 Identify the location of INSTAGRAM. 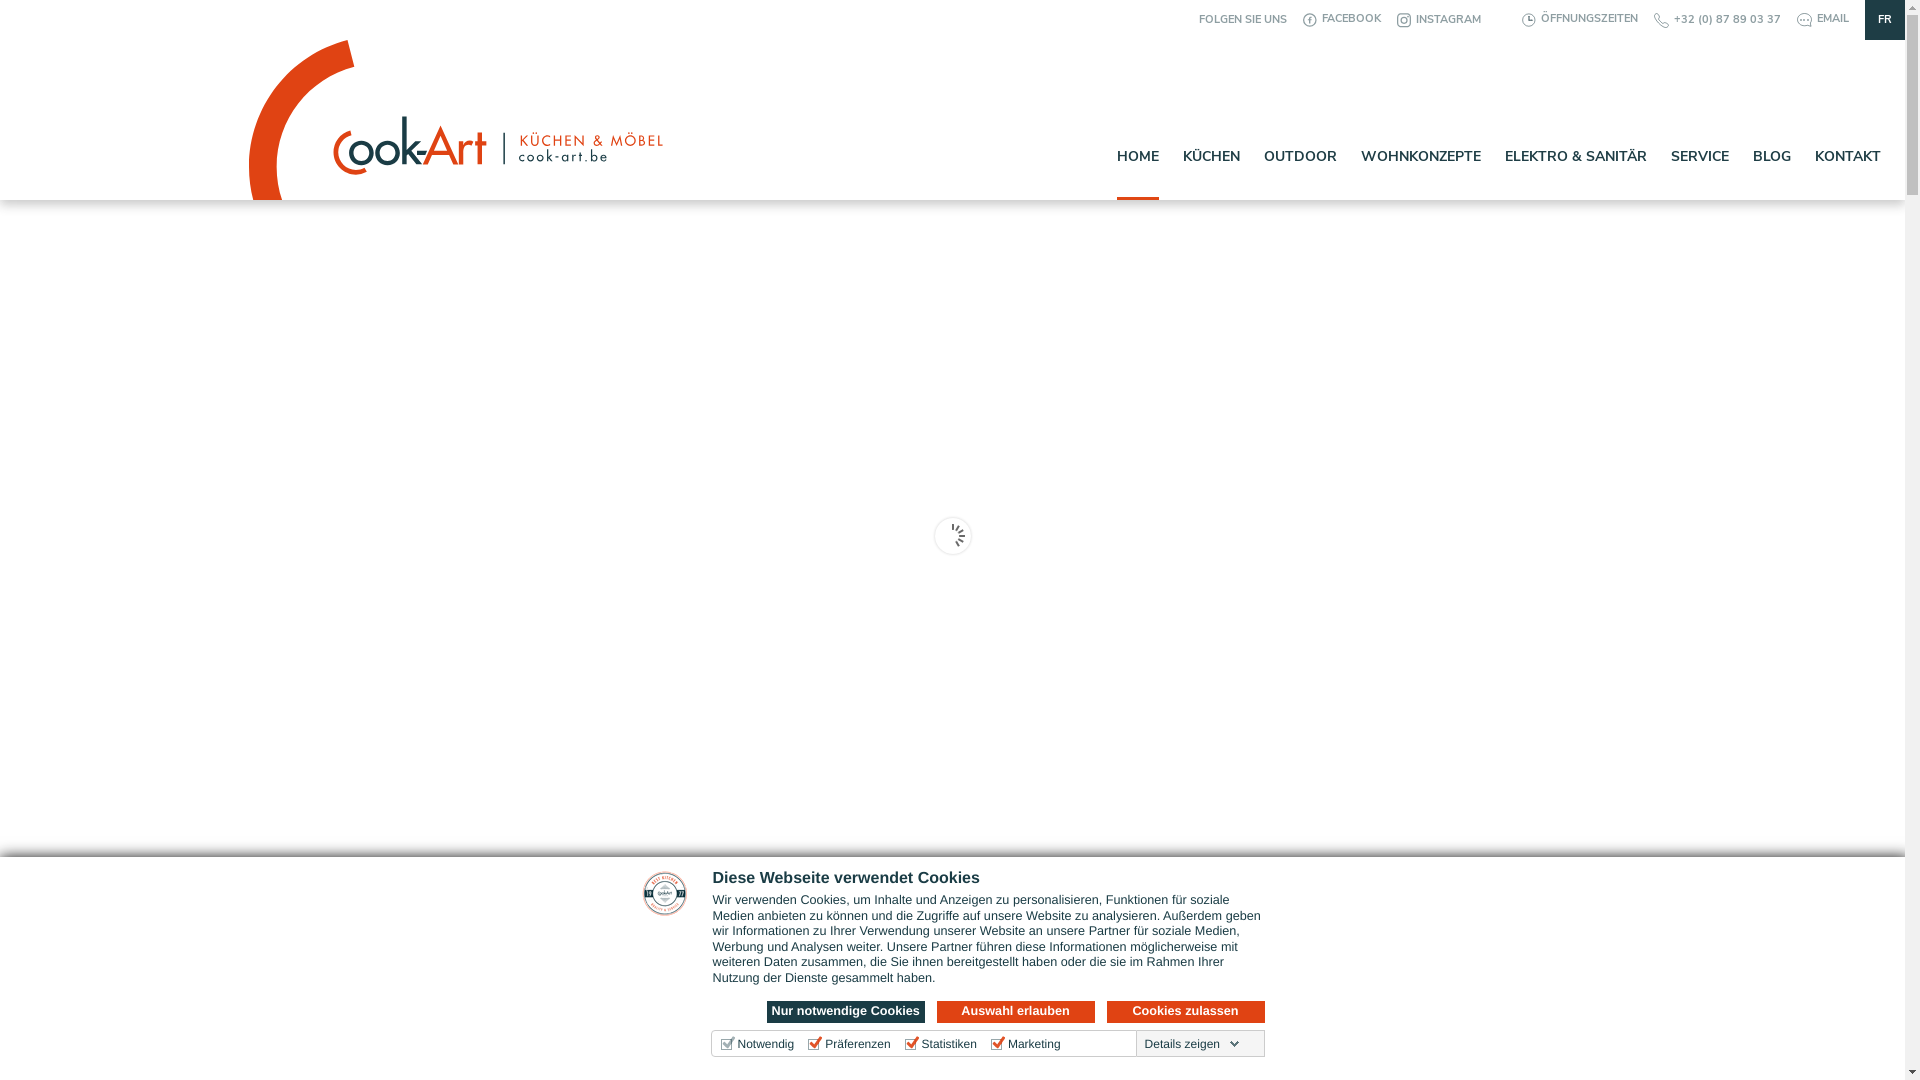
(1439, 20).